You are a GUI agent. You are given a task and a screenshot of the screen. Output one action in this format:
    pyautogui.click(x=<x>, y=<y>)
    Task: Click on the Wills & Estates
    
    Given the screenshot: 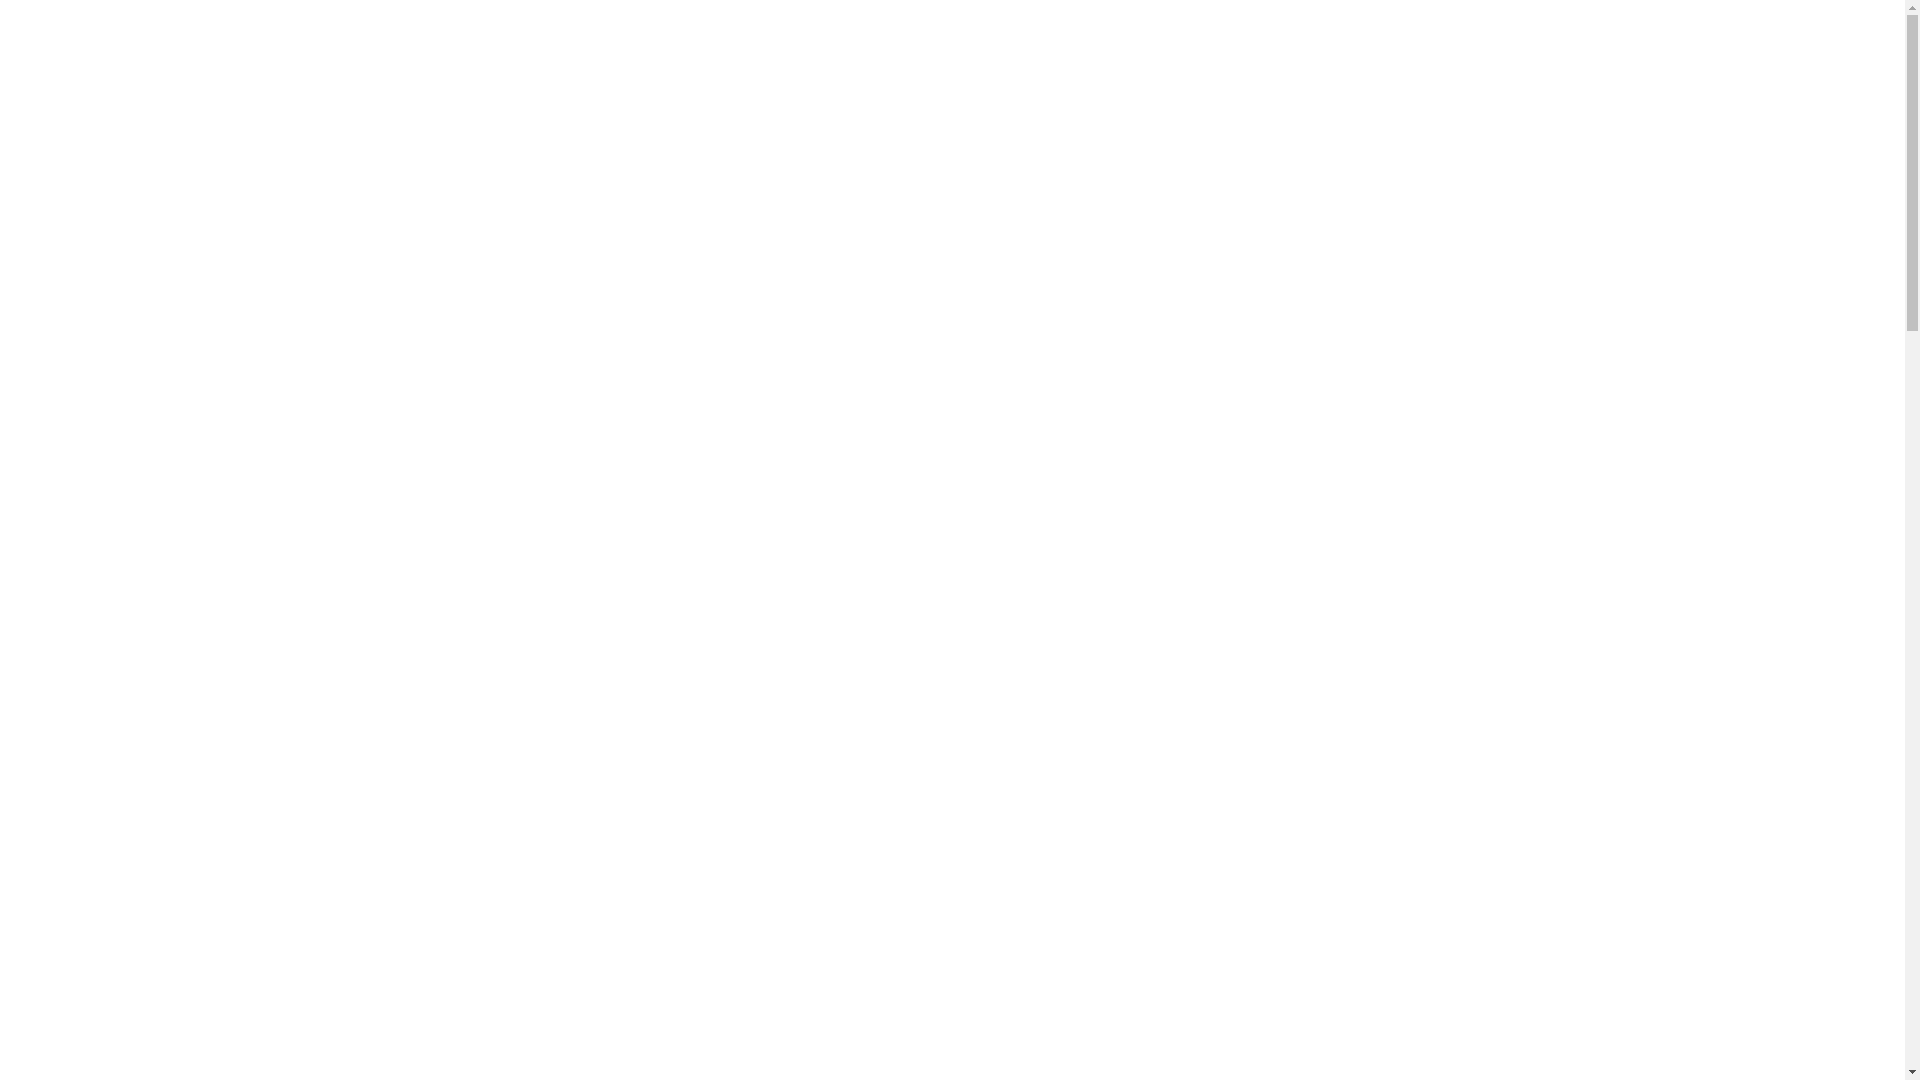 What is the action you would take?
    pyautogui.click(x=78, y=675)
    